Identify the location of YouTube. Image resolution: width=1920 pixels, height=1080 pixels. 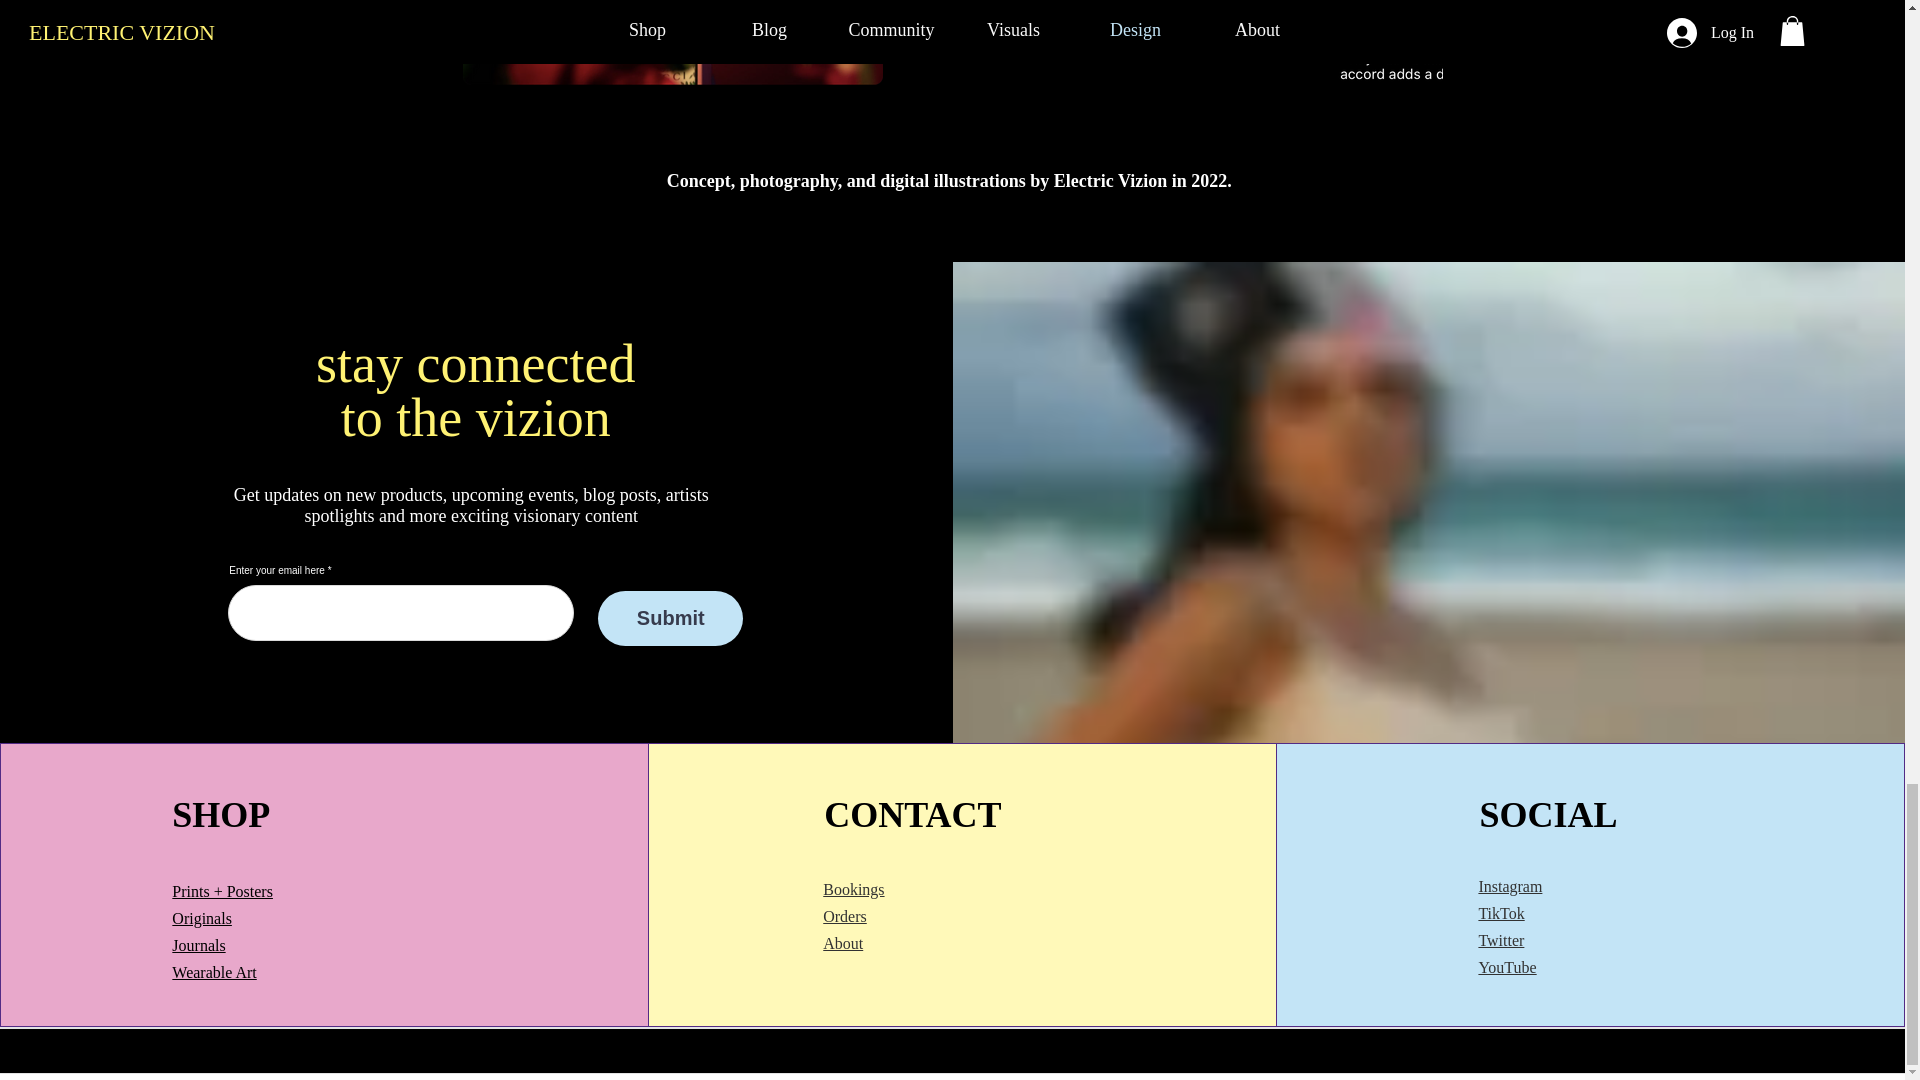
(1507, 968).